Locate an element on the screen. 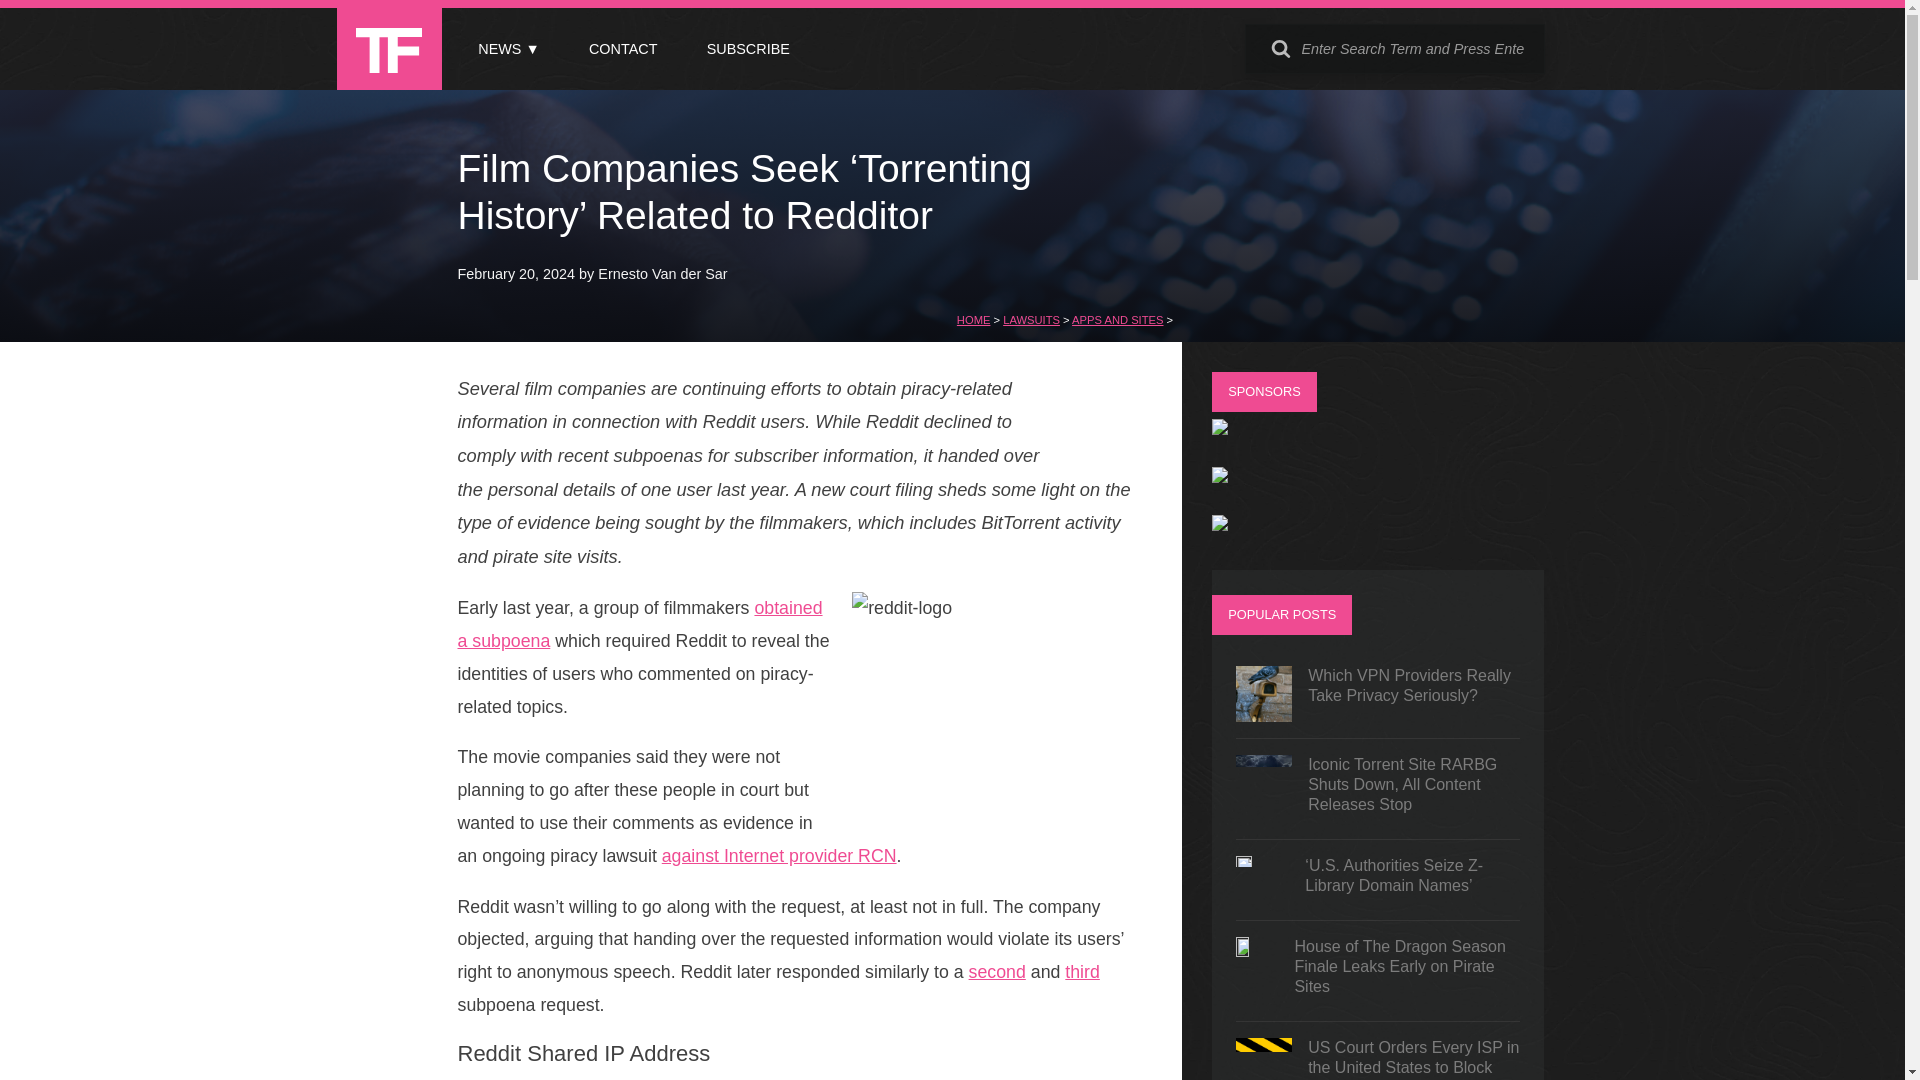 The image size is (1920, 1080). Private Internet Access is located at coordinates (1220, 430).